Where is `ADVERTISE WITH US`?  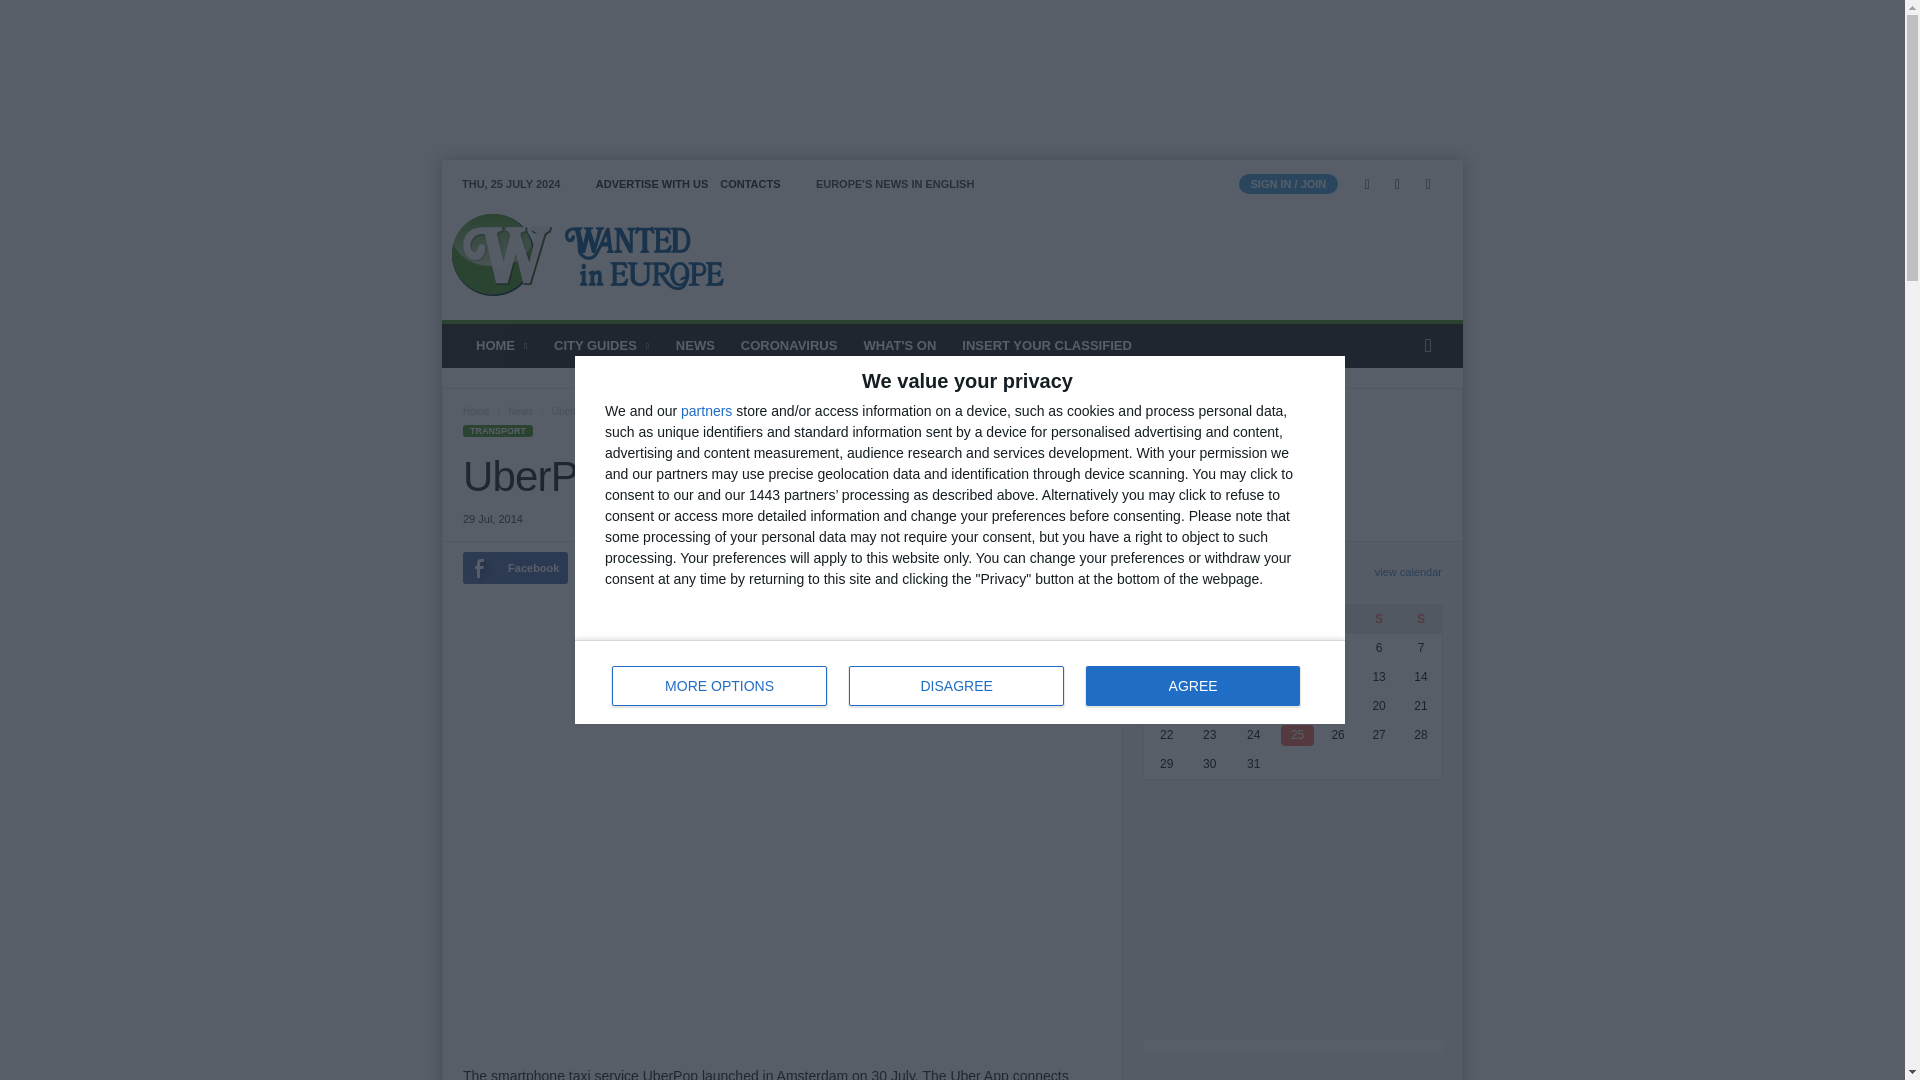
ADVERTISE WITH US is located at coordinates (652, 184).